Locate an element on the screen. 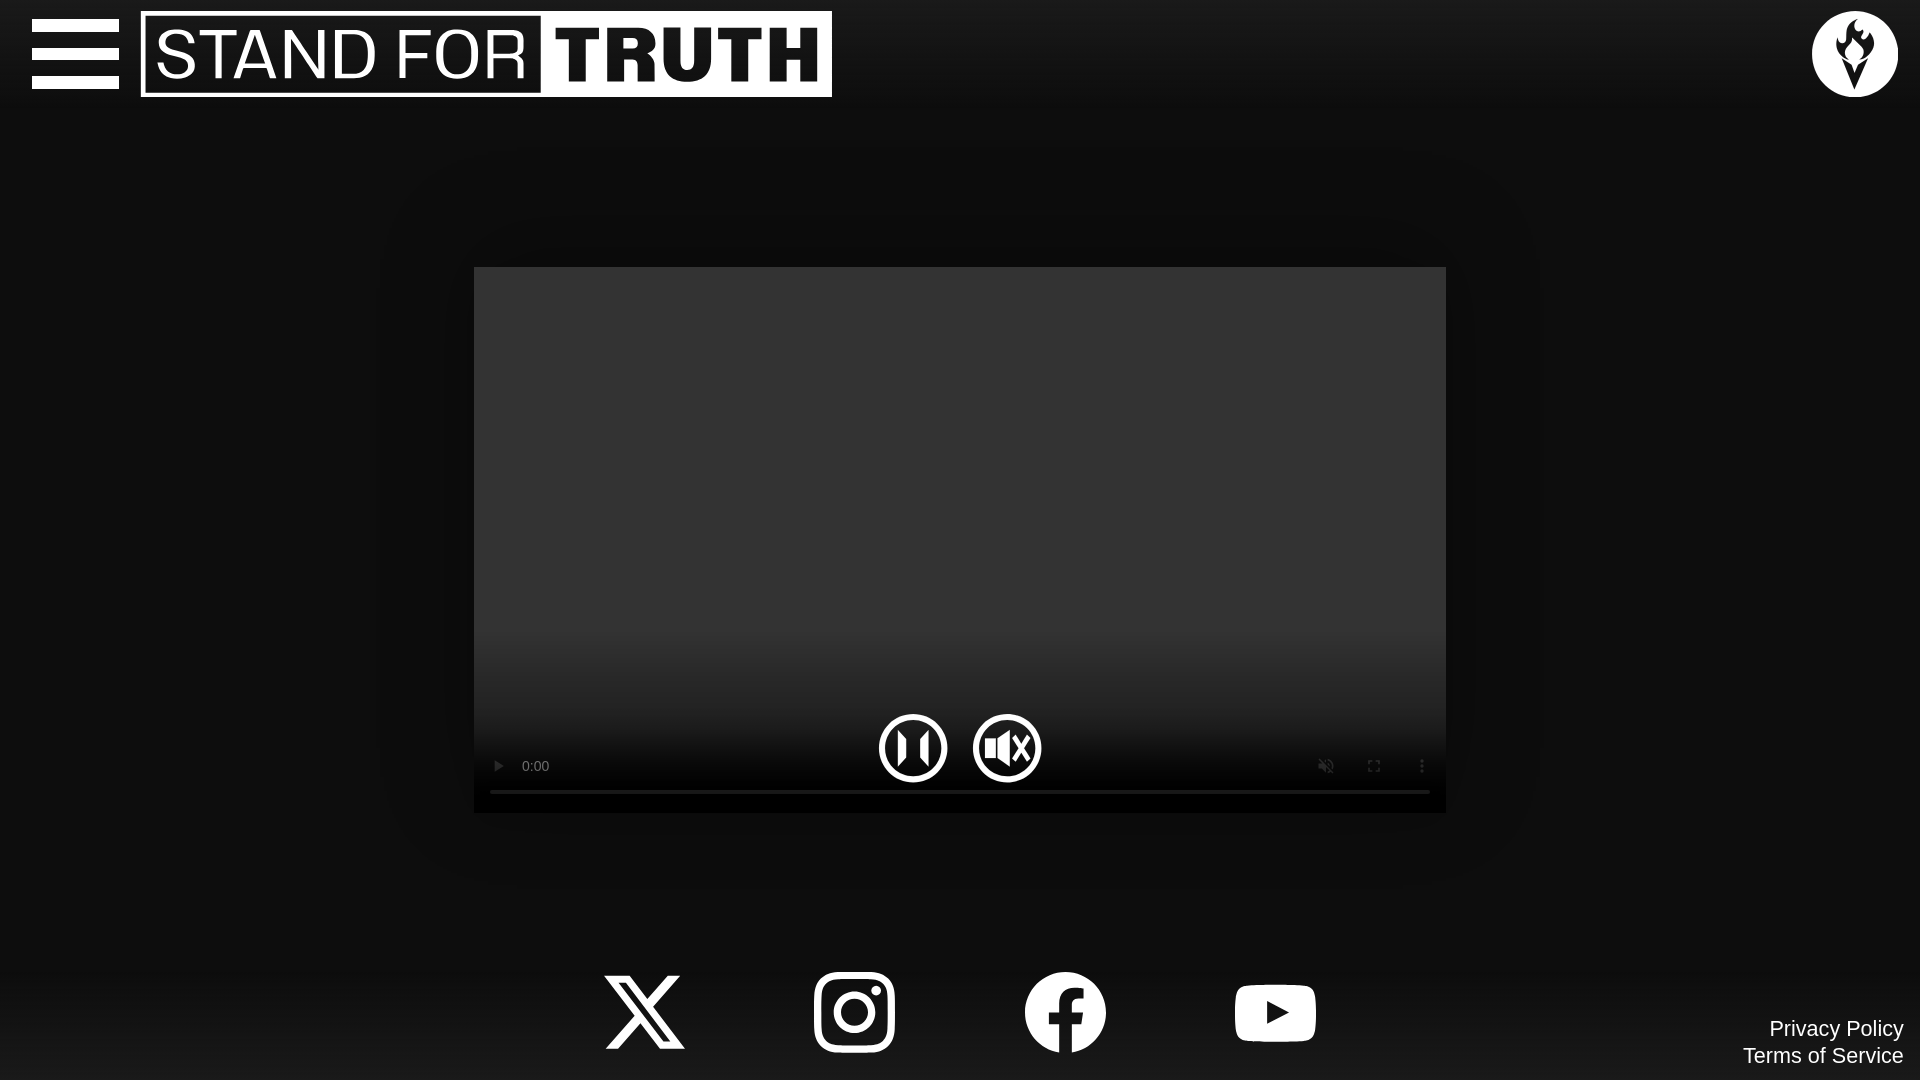 This screenshot has width=1920, height=1080. Privacy Policy is located at coordinates (1835, 1029).